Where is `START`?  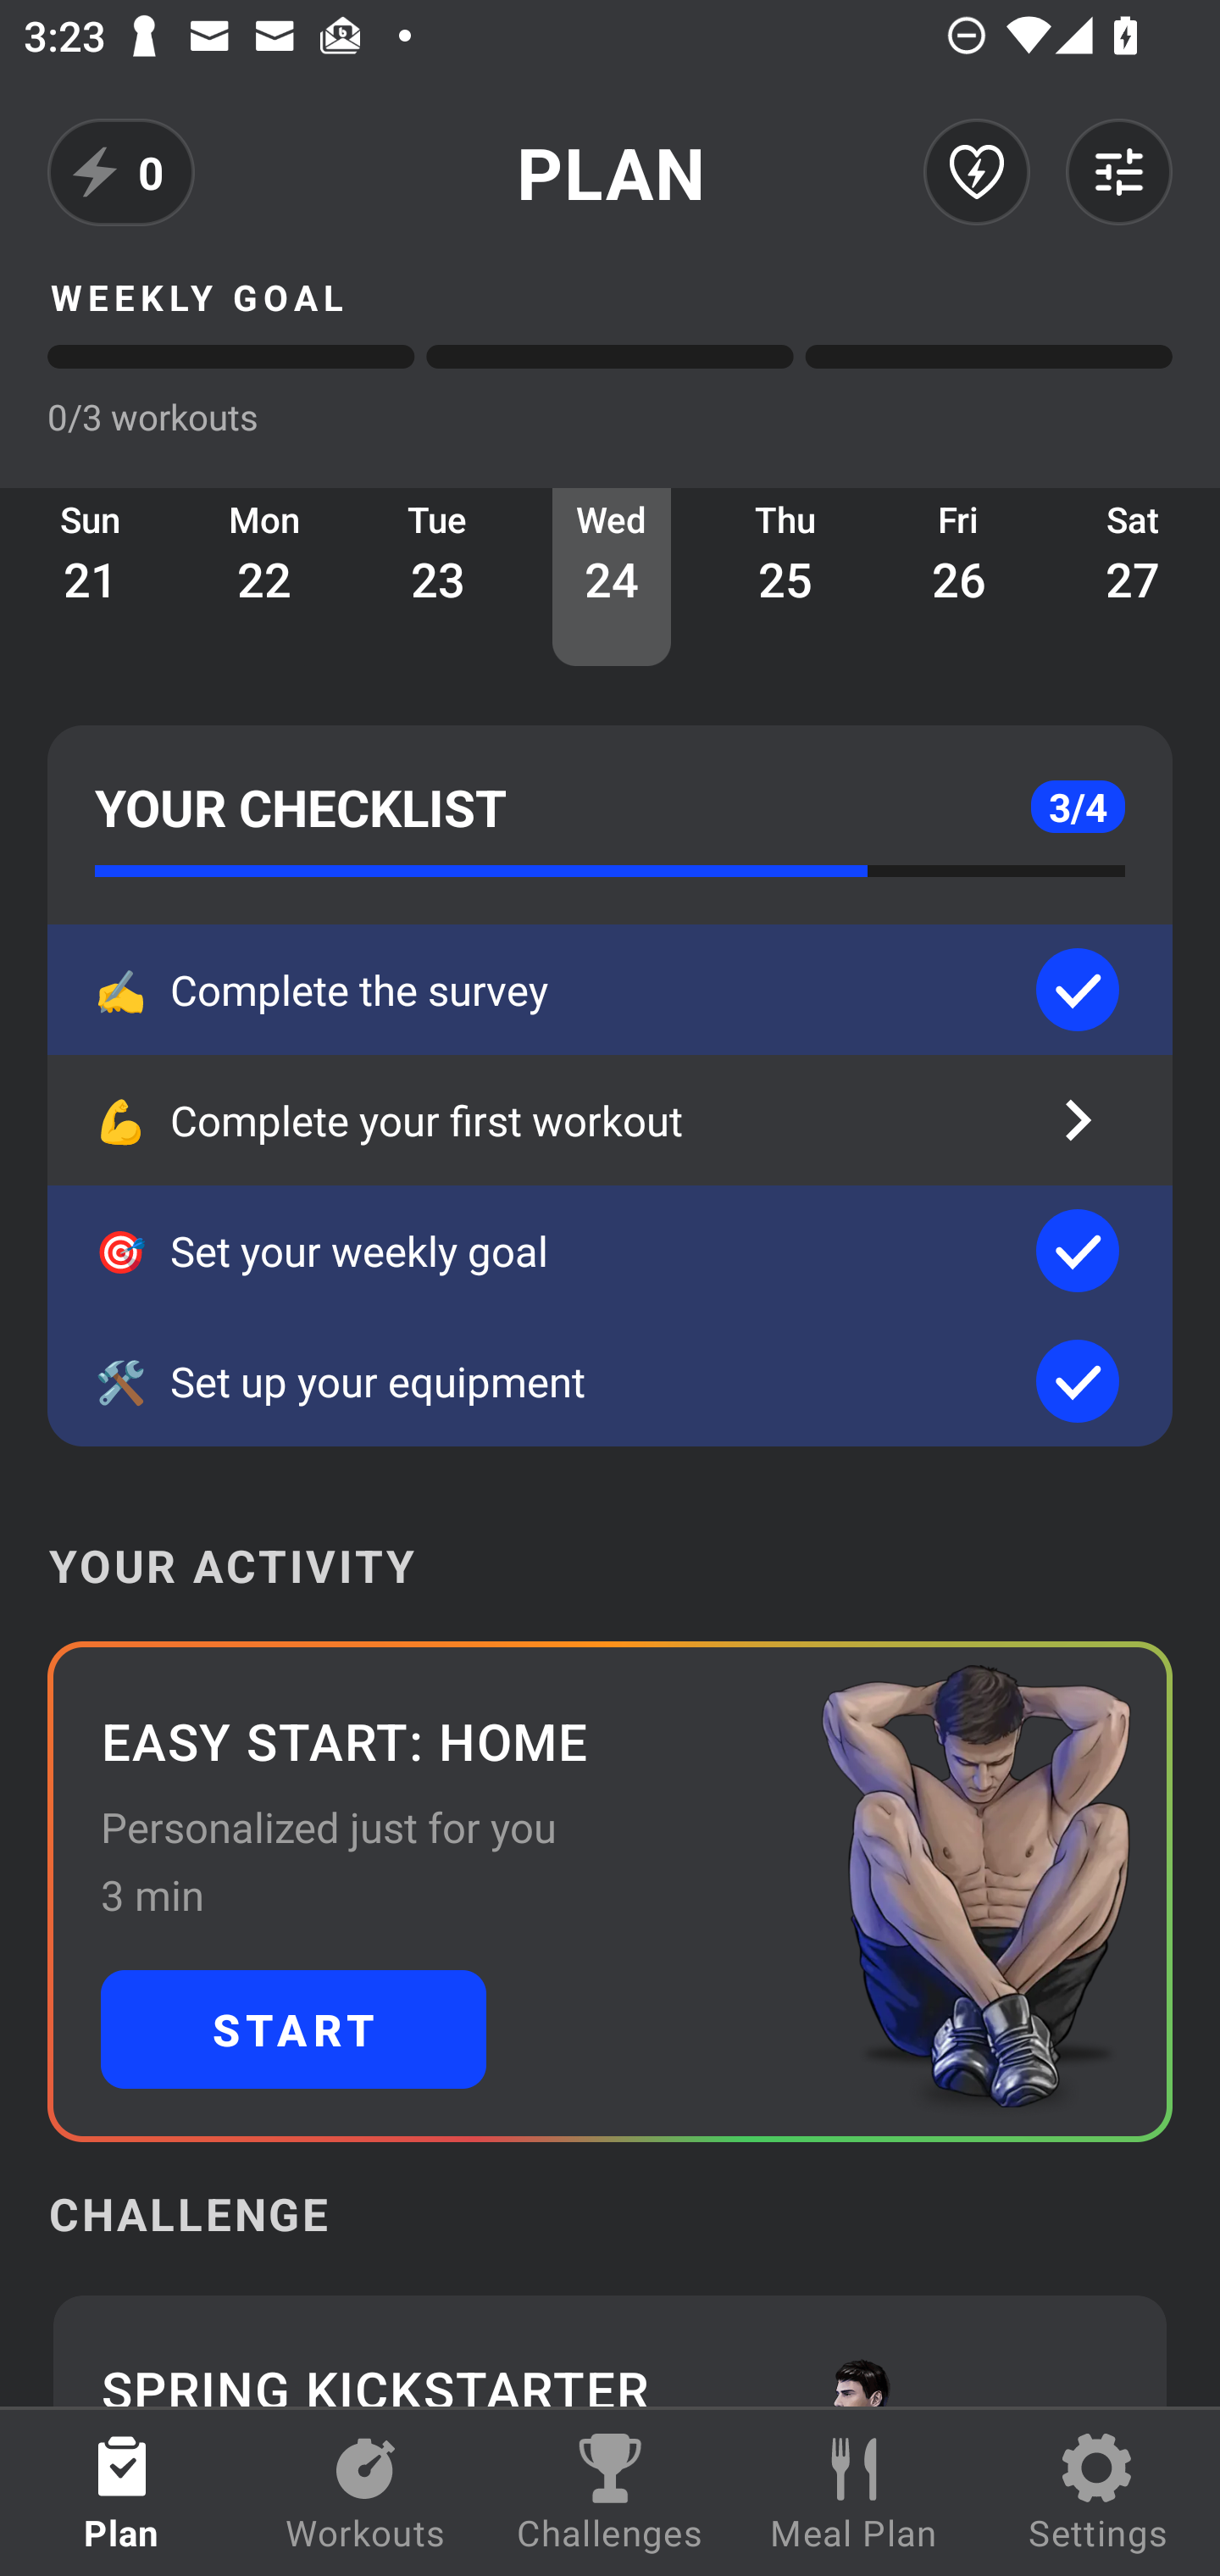
START is located at coordinates (293, 2029).